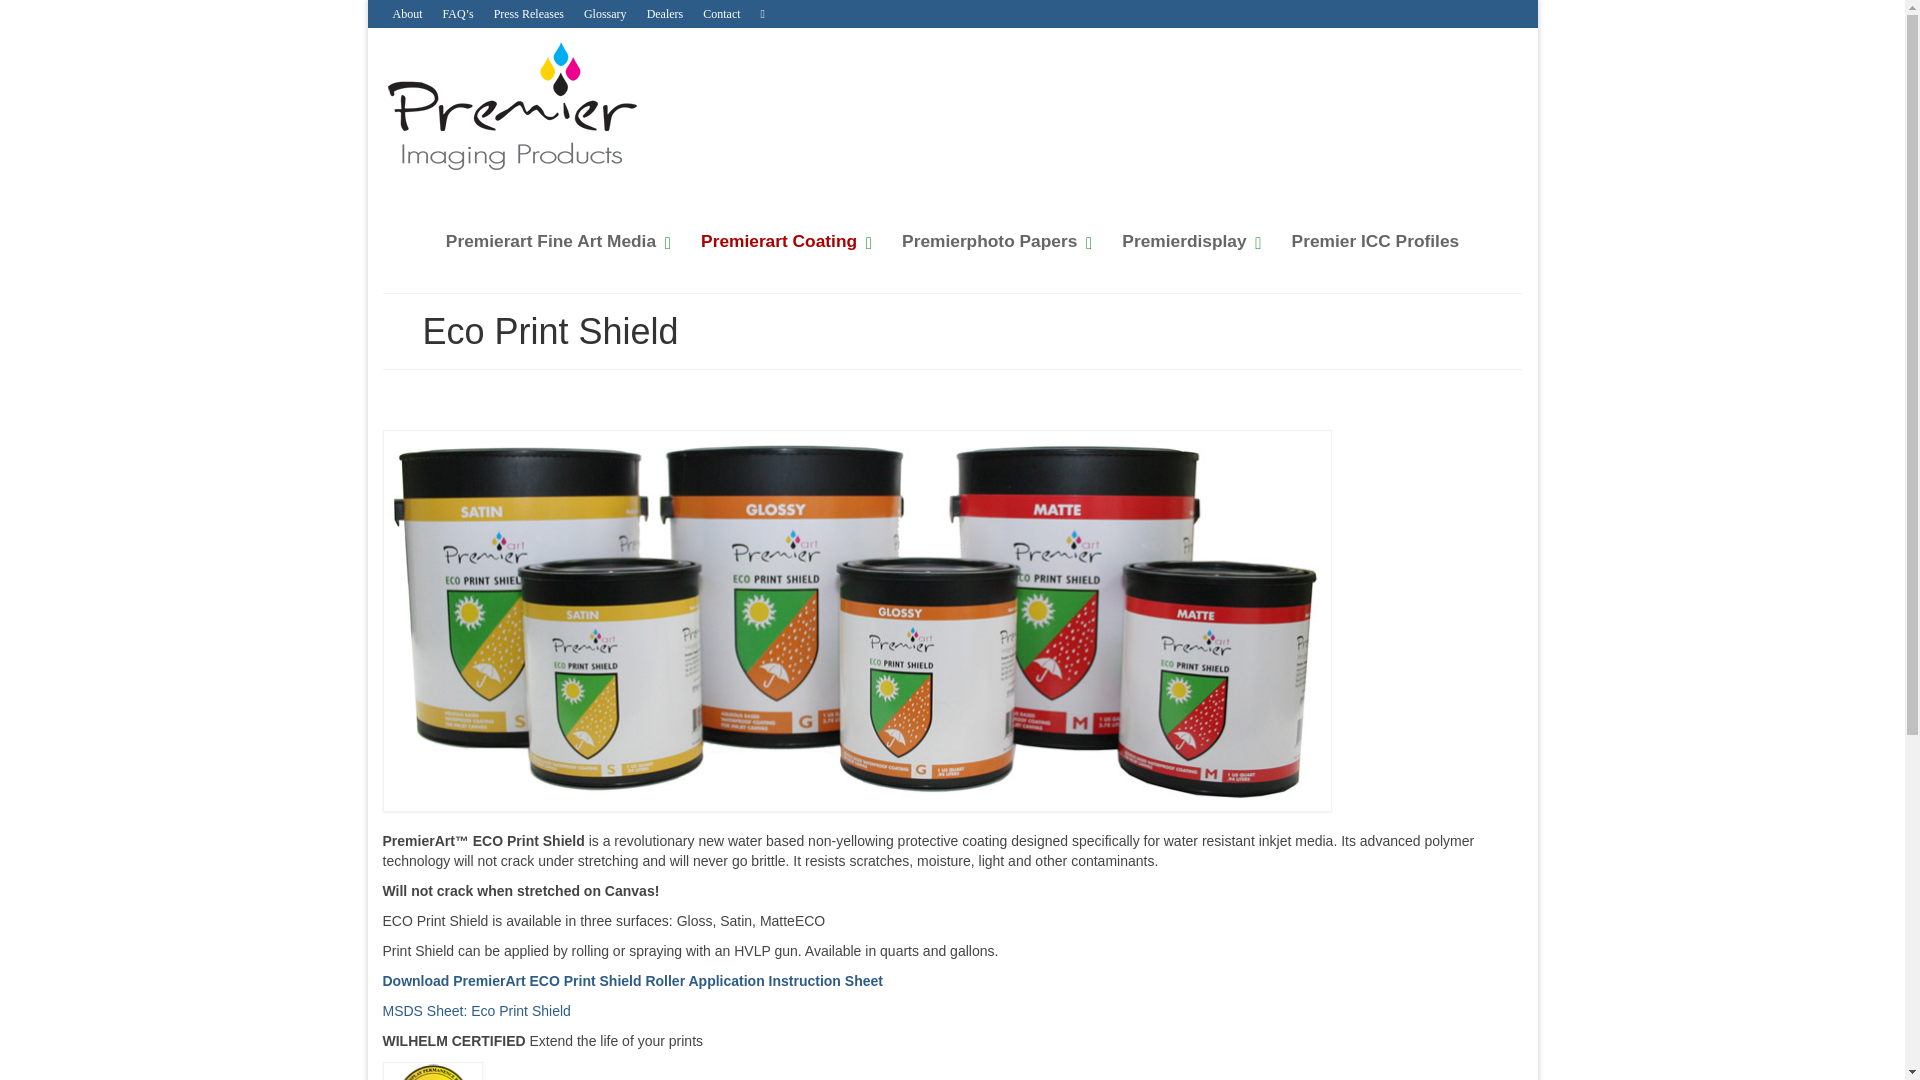  I want to click on Premierphoto Papers, so click(992, 240).